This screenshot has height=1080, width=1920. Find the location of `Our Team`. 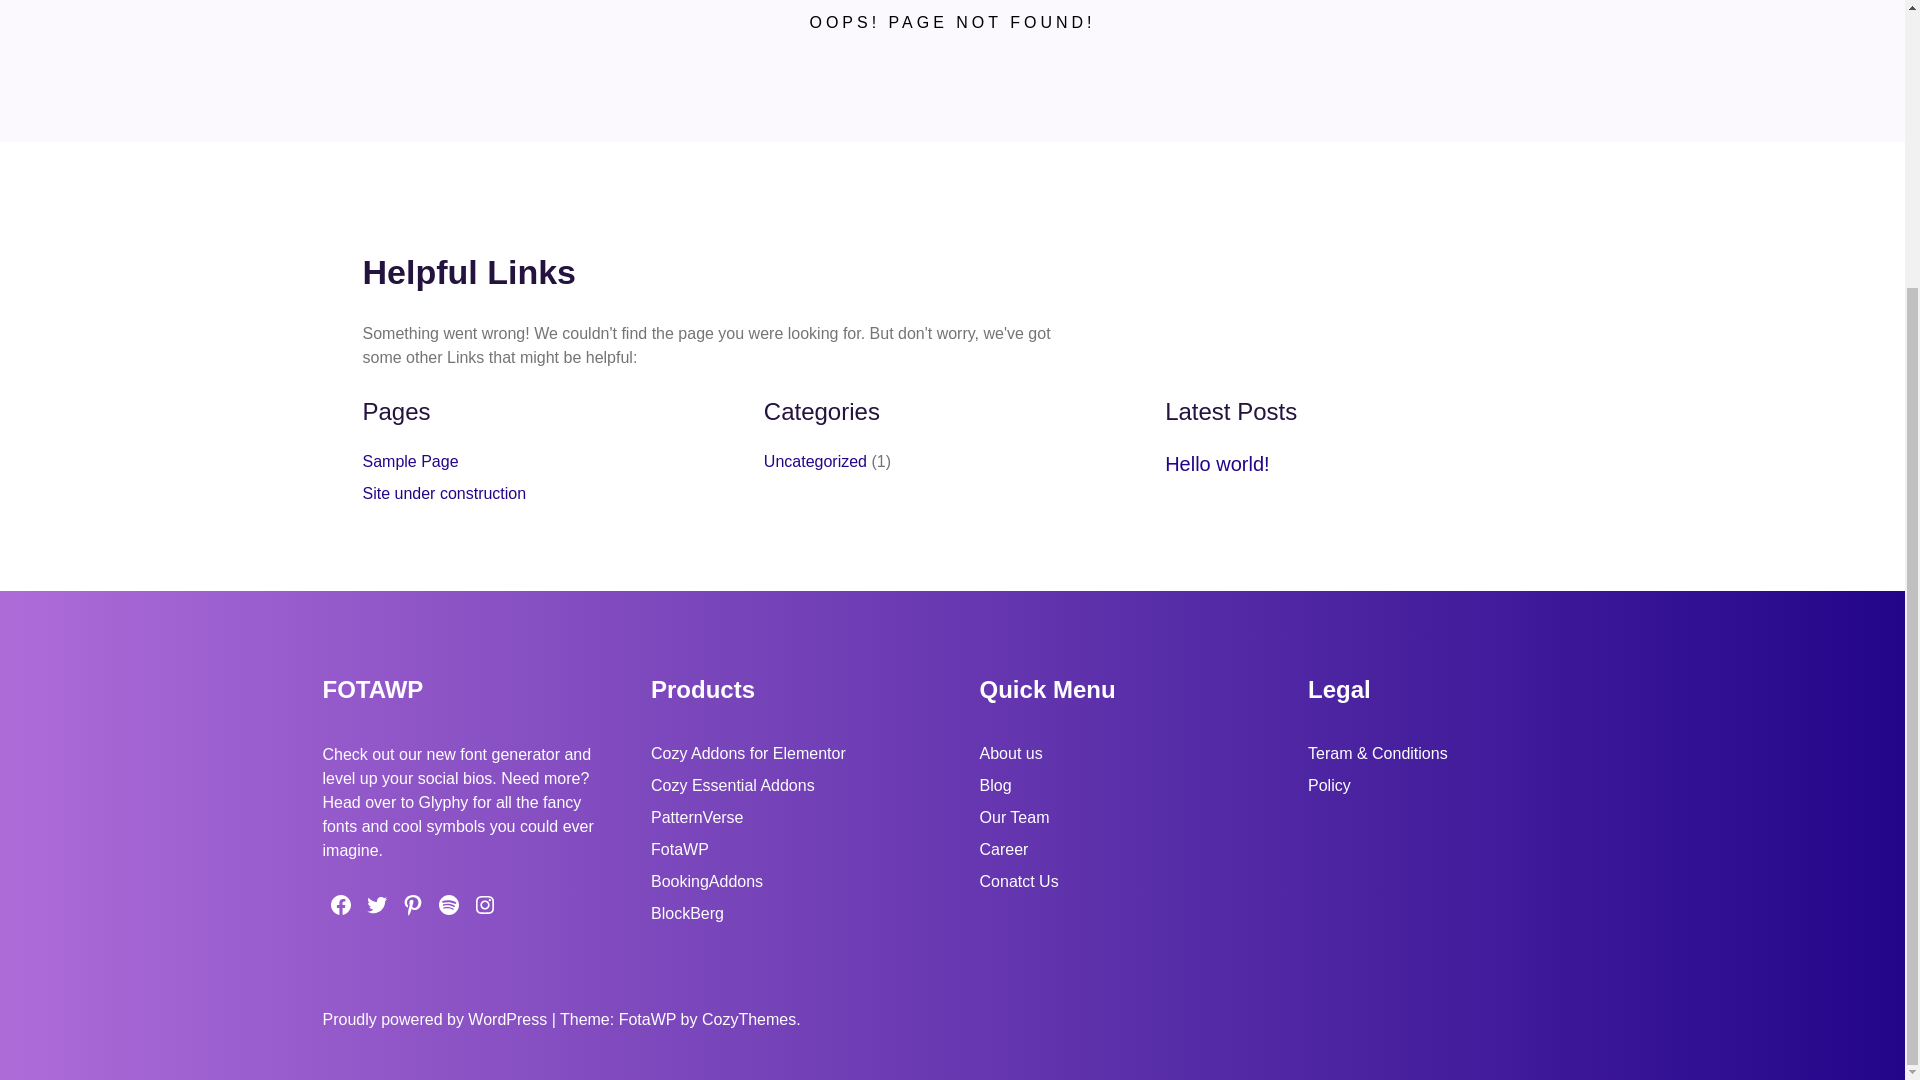

Our Team is located at coordinates (1014, 817).